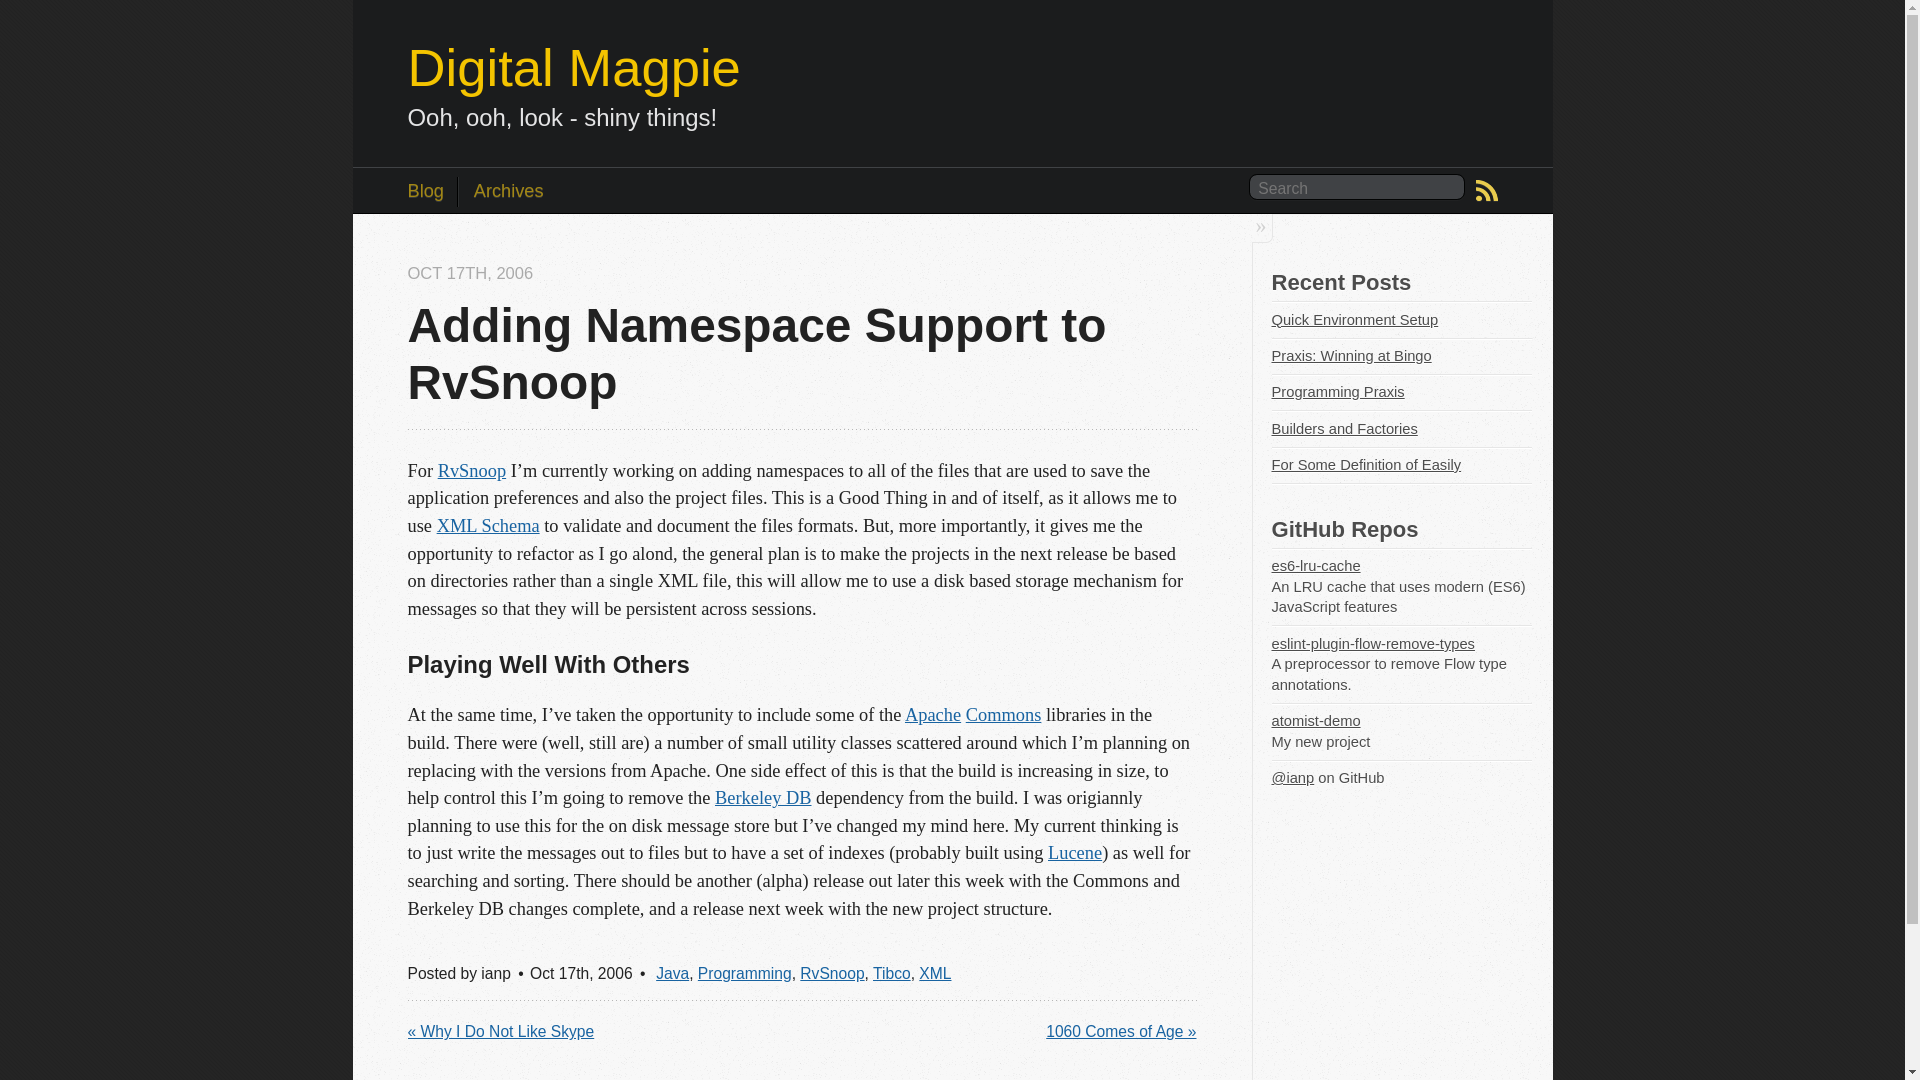 This screenshot has width=1920, height=1080. I want to click on Berkeley DB, so click(763, 798).